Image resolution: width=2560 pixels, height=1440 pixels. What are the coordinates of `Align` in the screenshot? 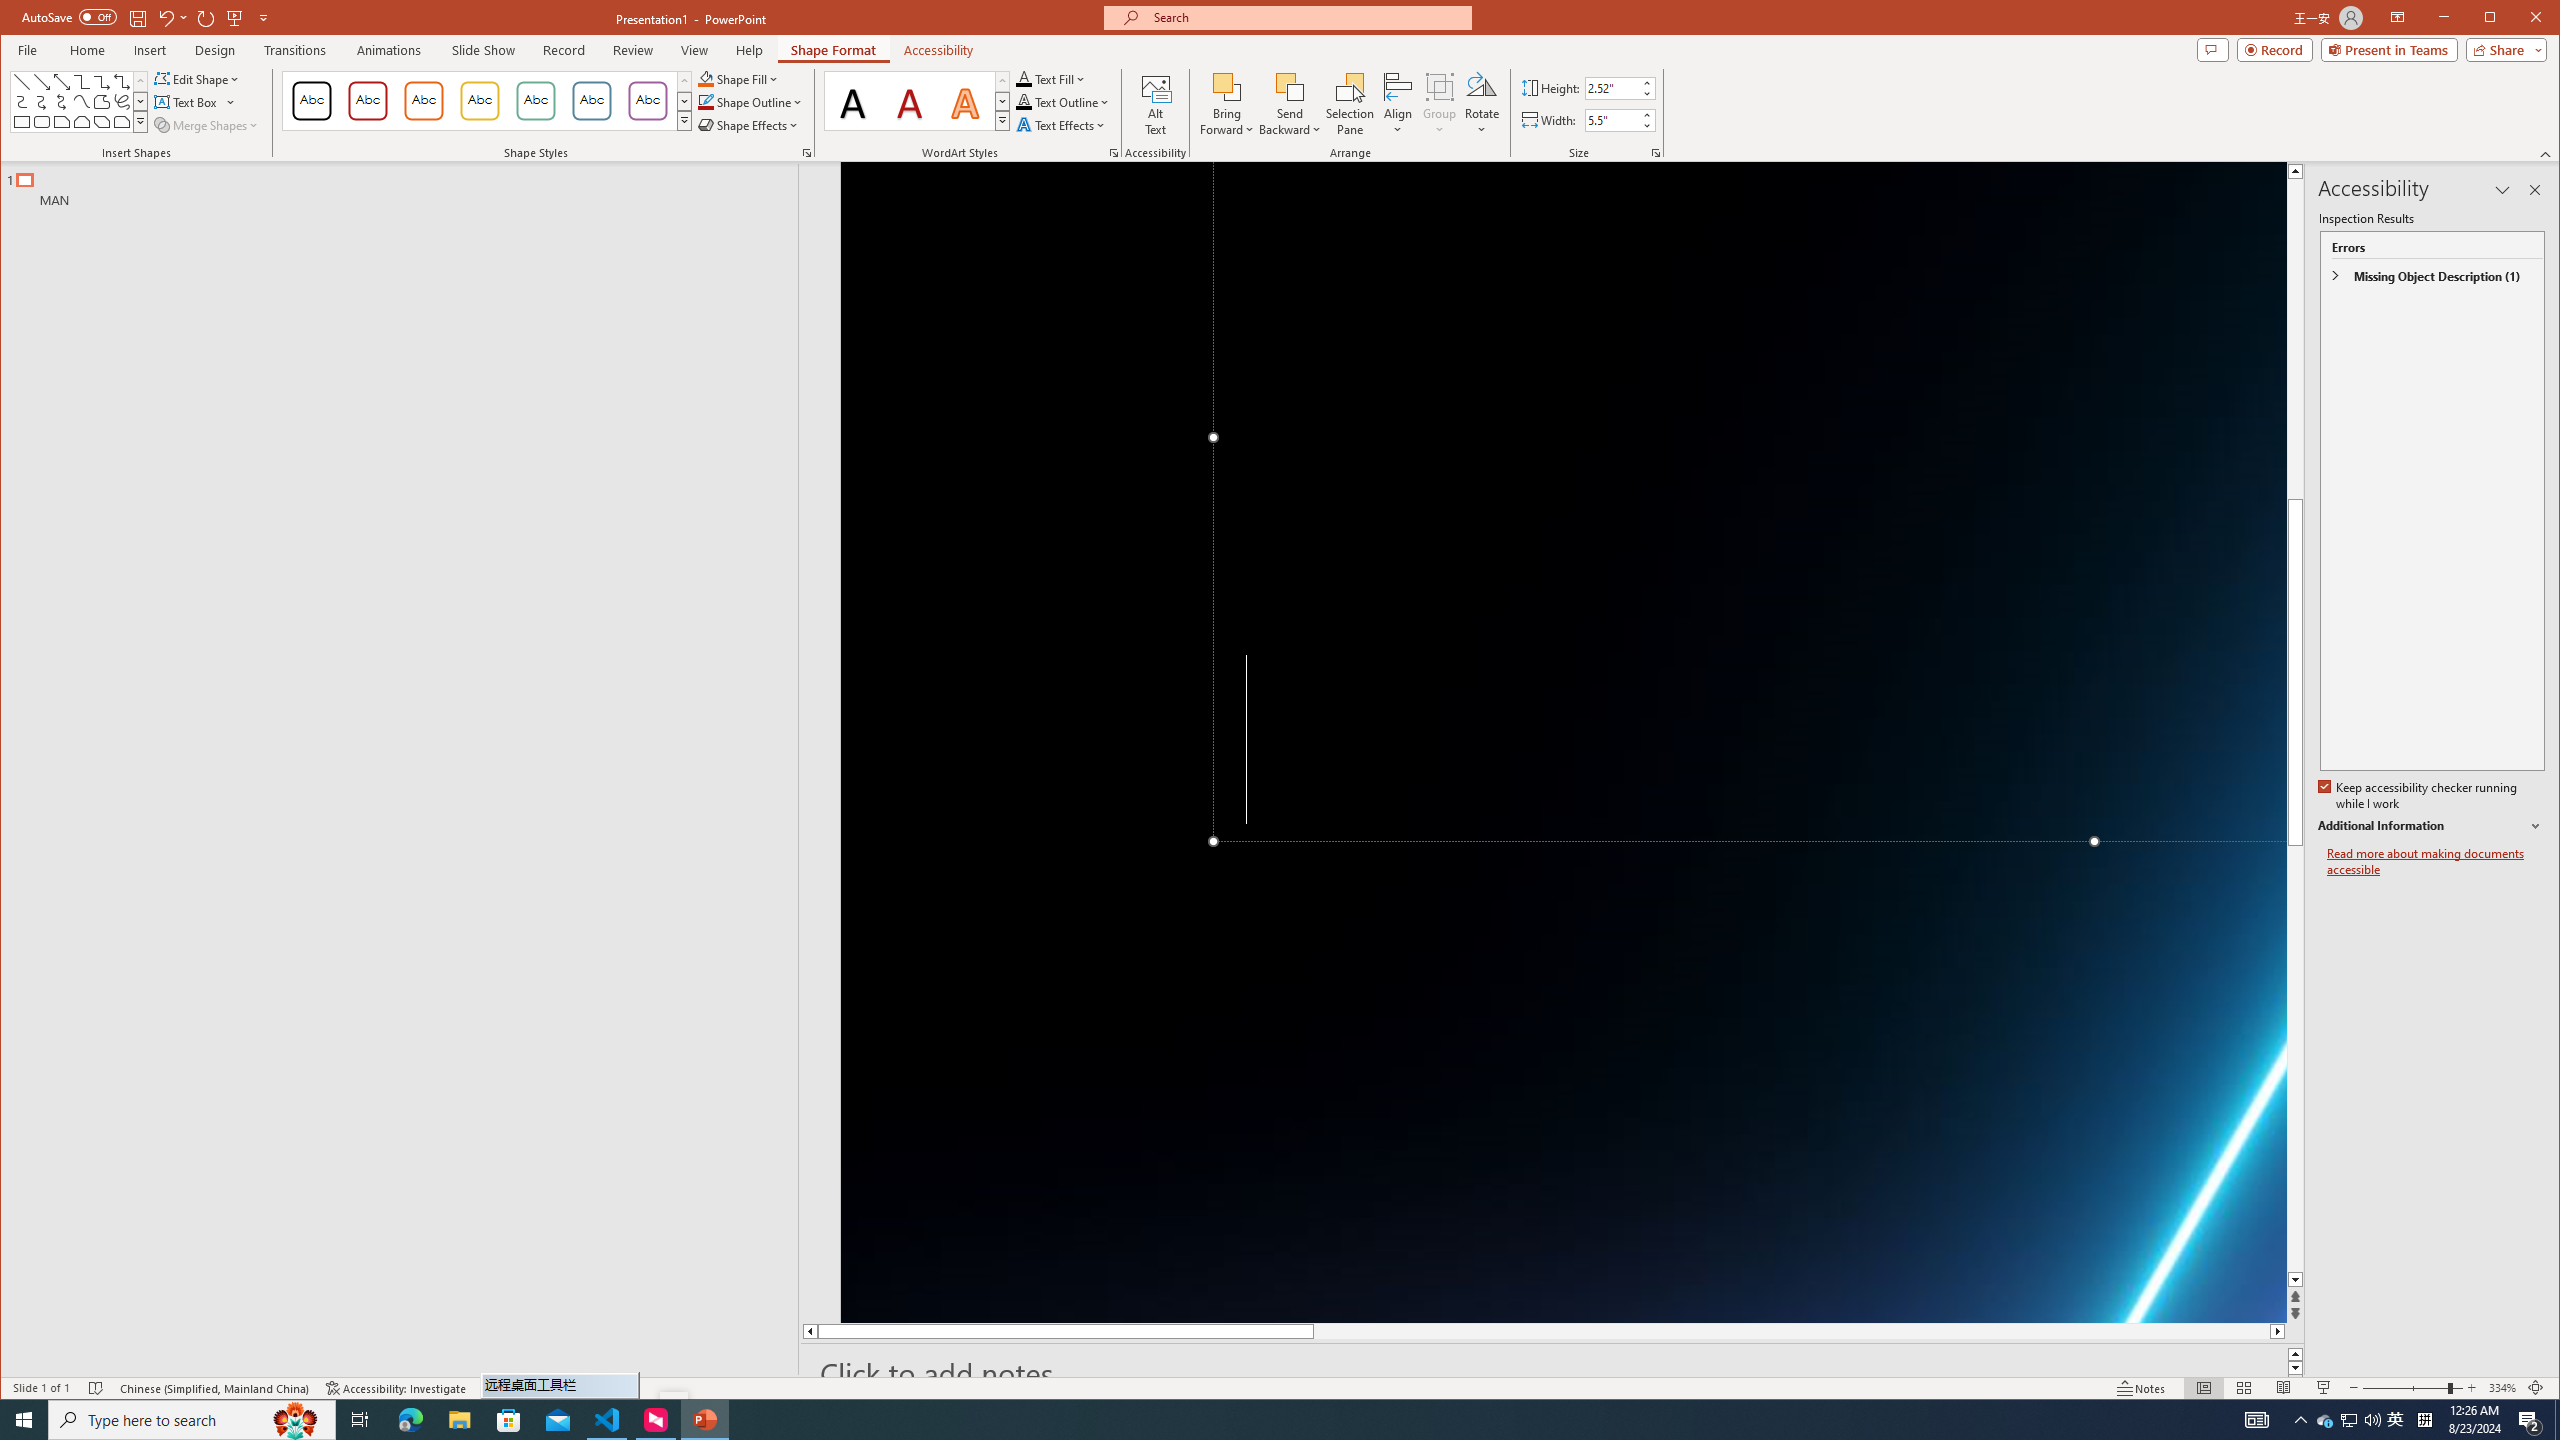 It's located at (1398, 104).